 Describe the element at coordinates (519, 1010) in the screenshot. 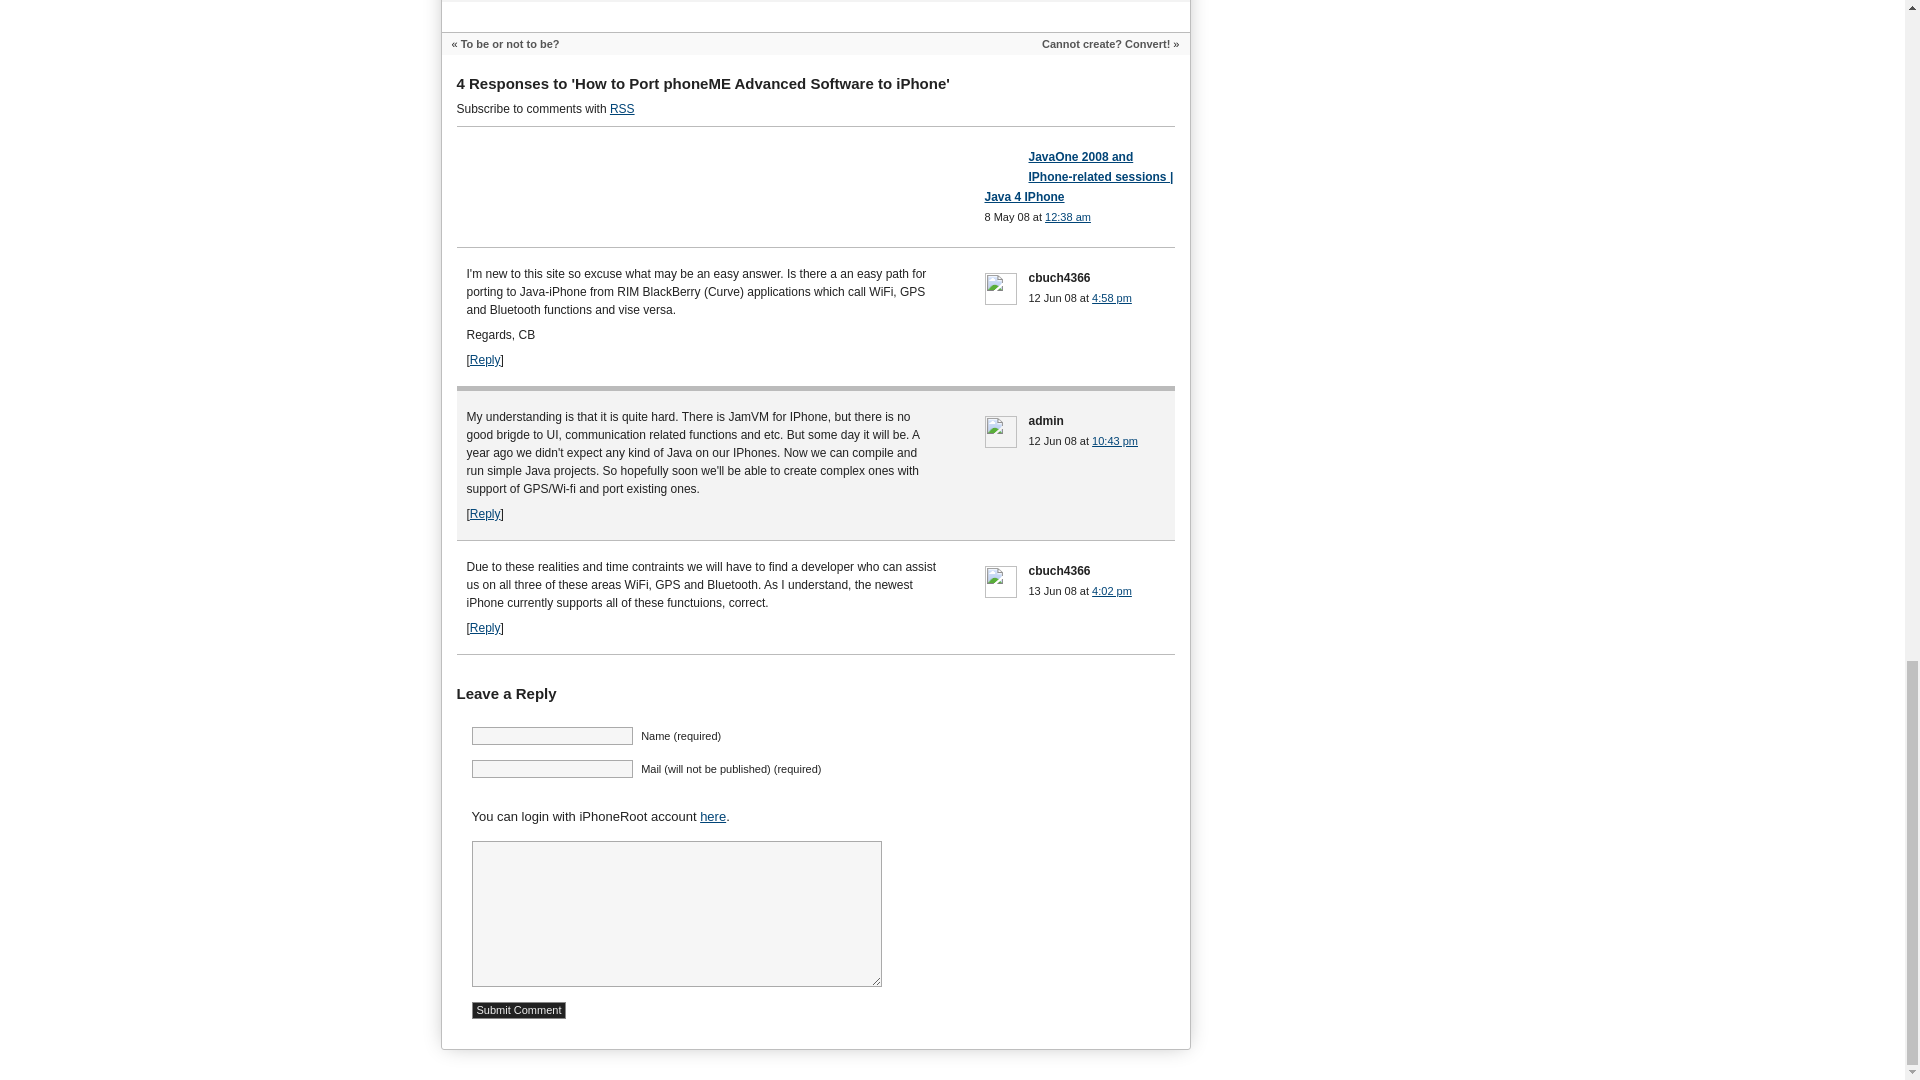

I see `Submit Comment` at that location.